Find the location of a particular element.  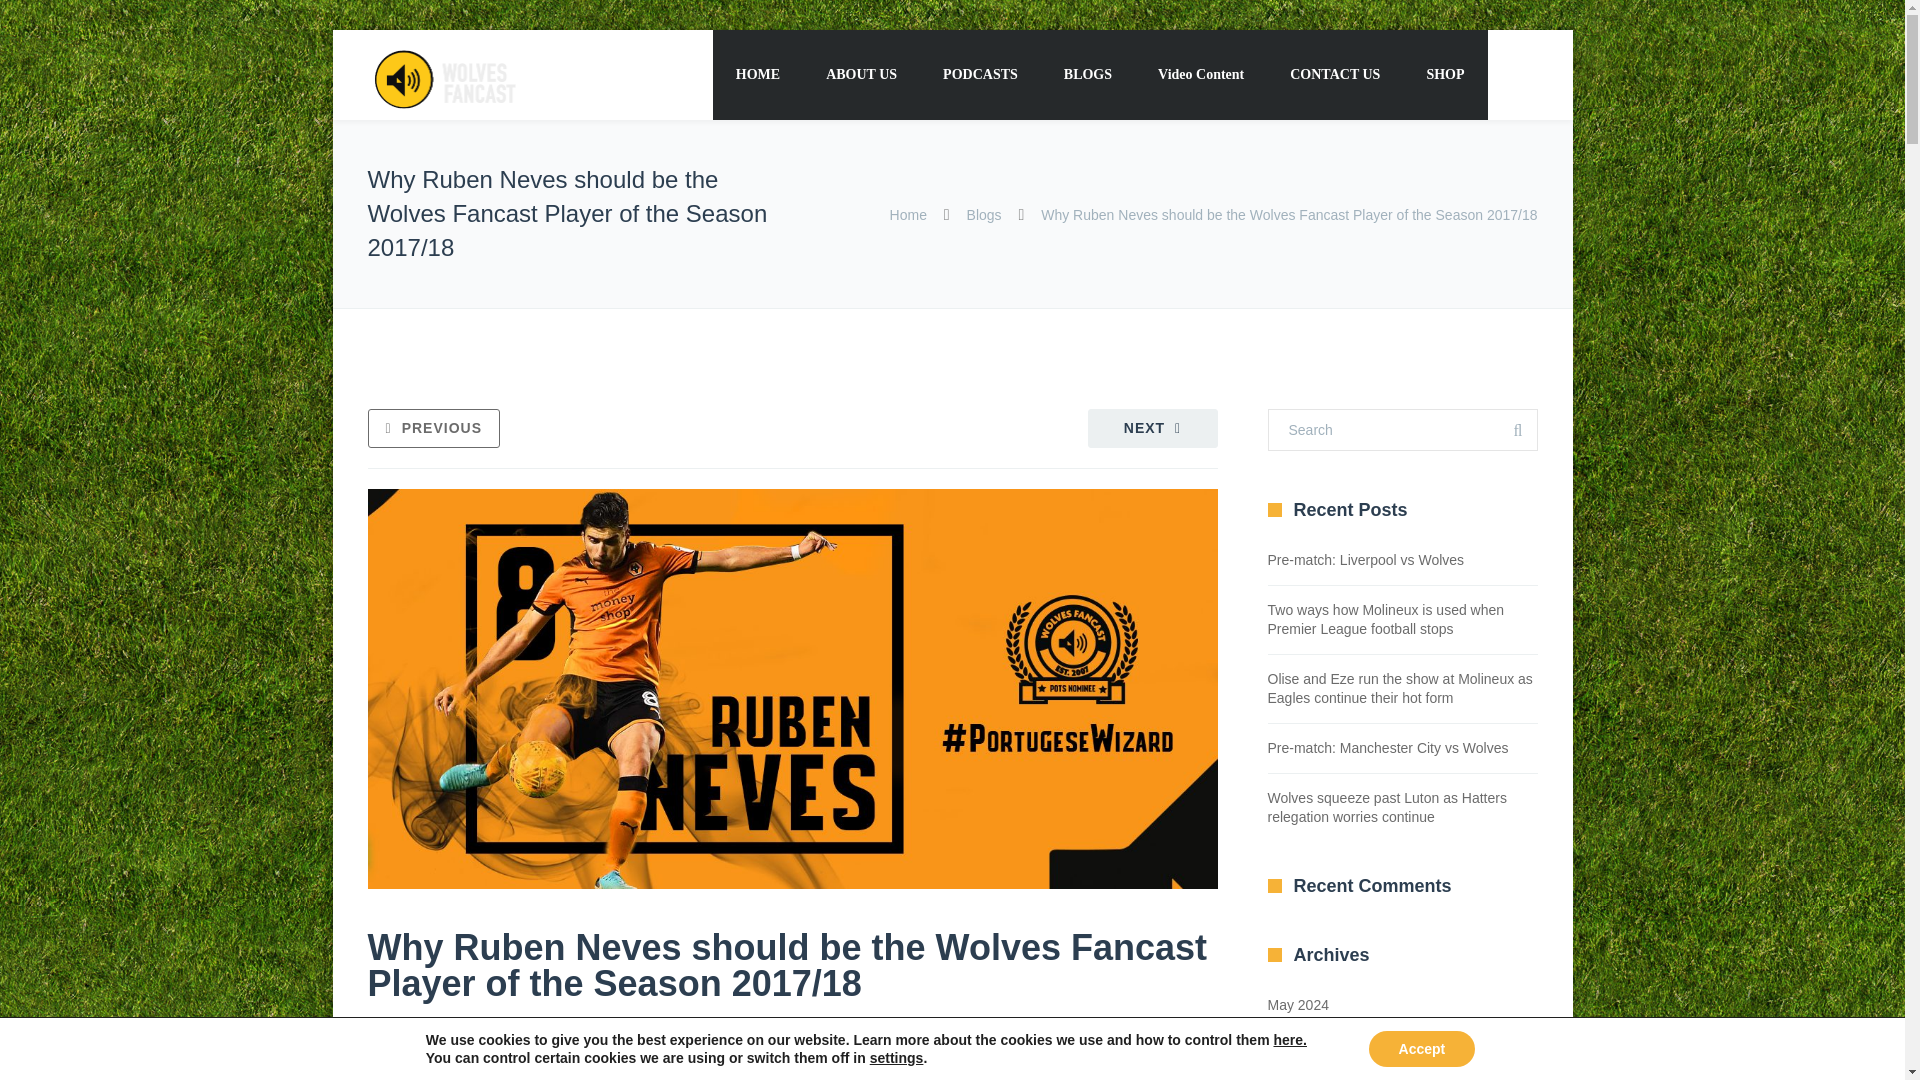

PREVIOUS is located at coordinates (434, 428).